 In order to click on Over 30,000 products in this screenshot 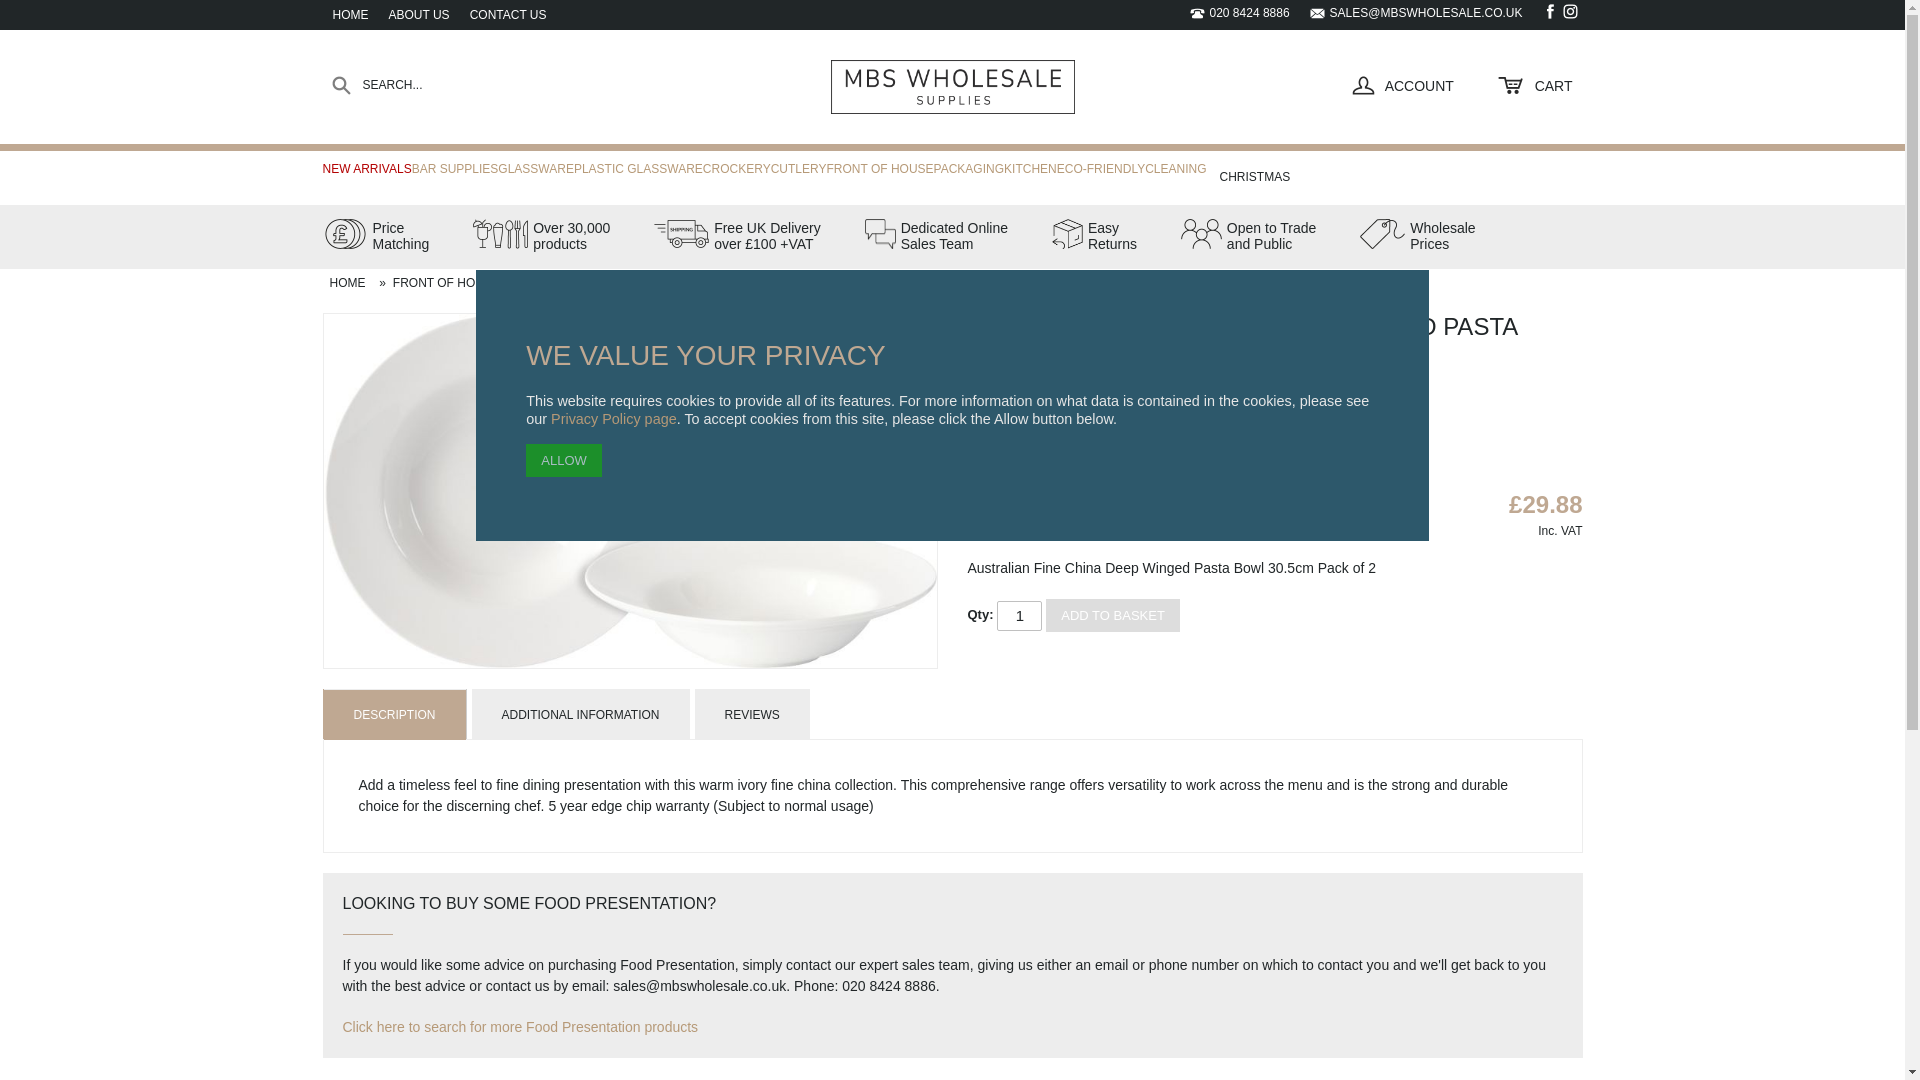, I will do `click(418, 15)`.